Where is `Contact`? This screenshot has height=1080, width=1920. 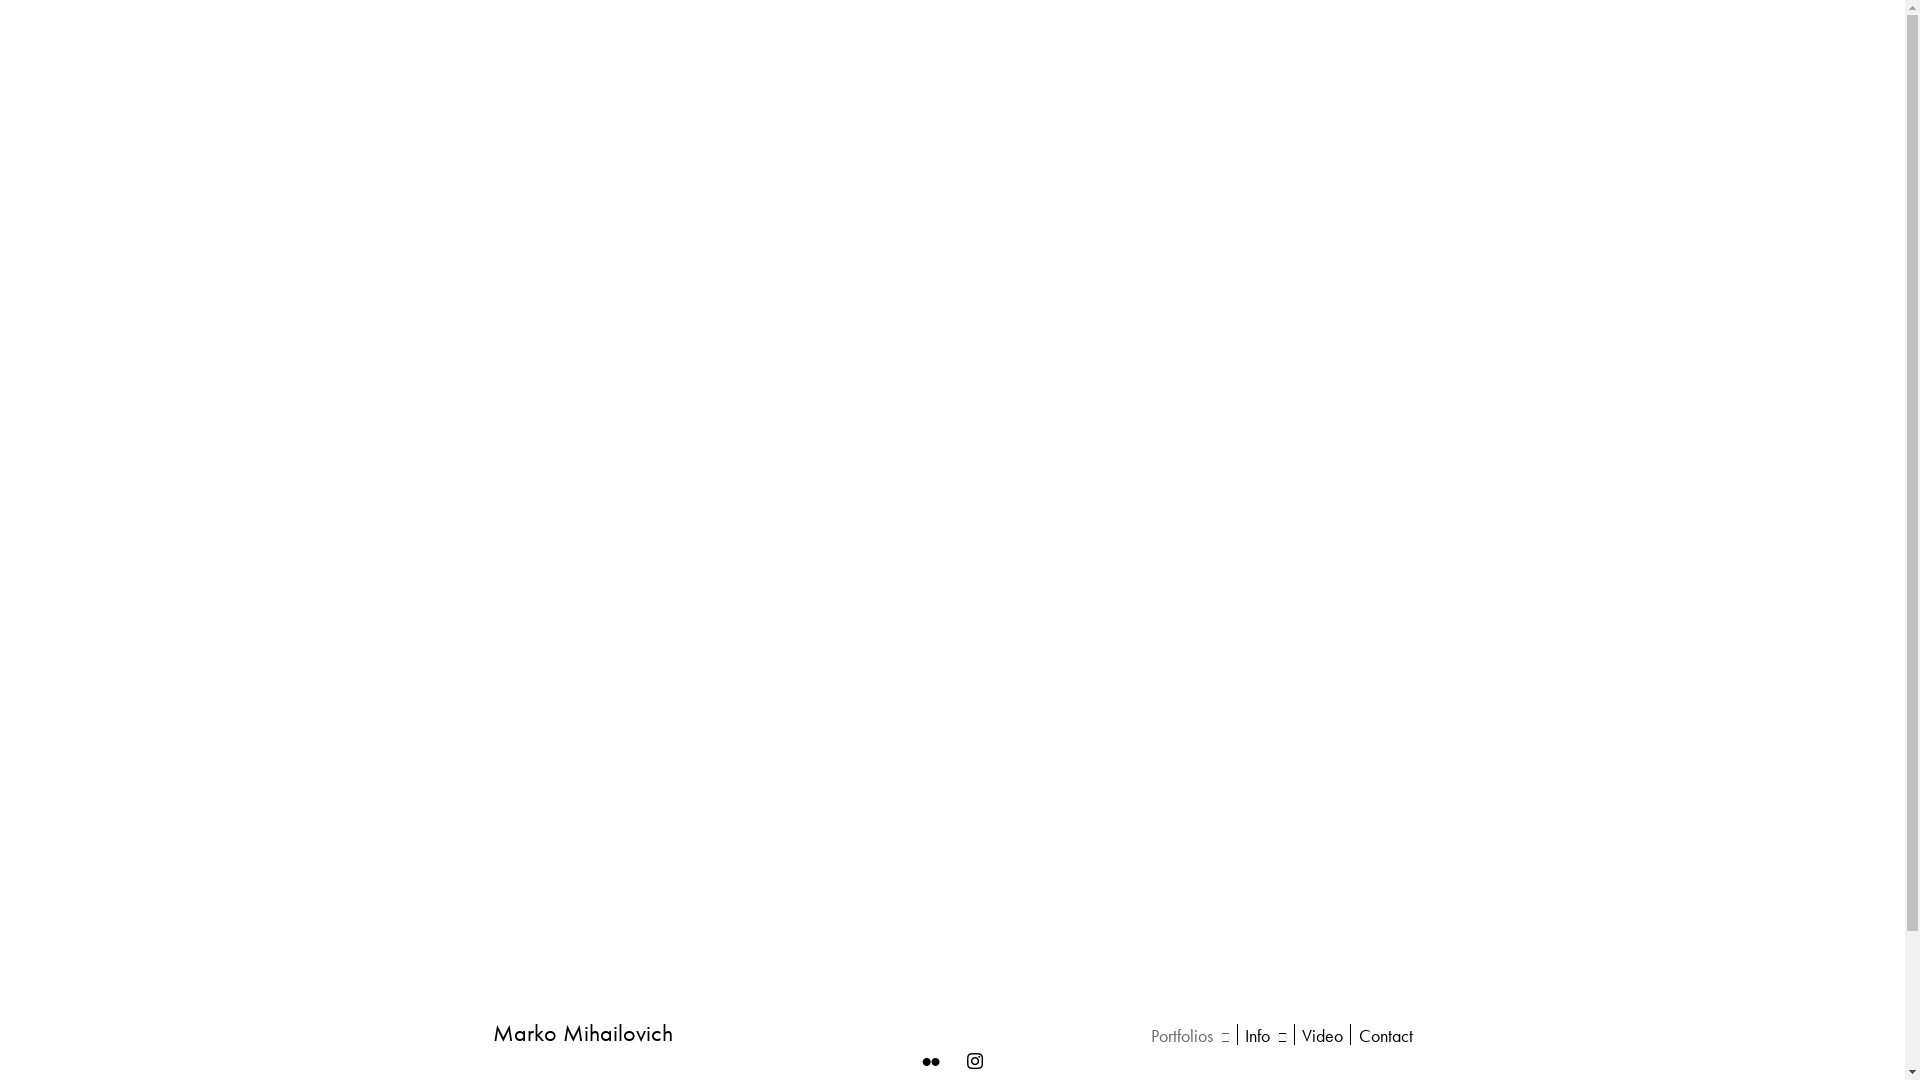 Contact is located at coordinates (1385, 1036).